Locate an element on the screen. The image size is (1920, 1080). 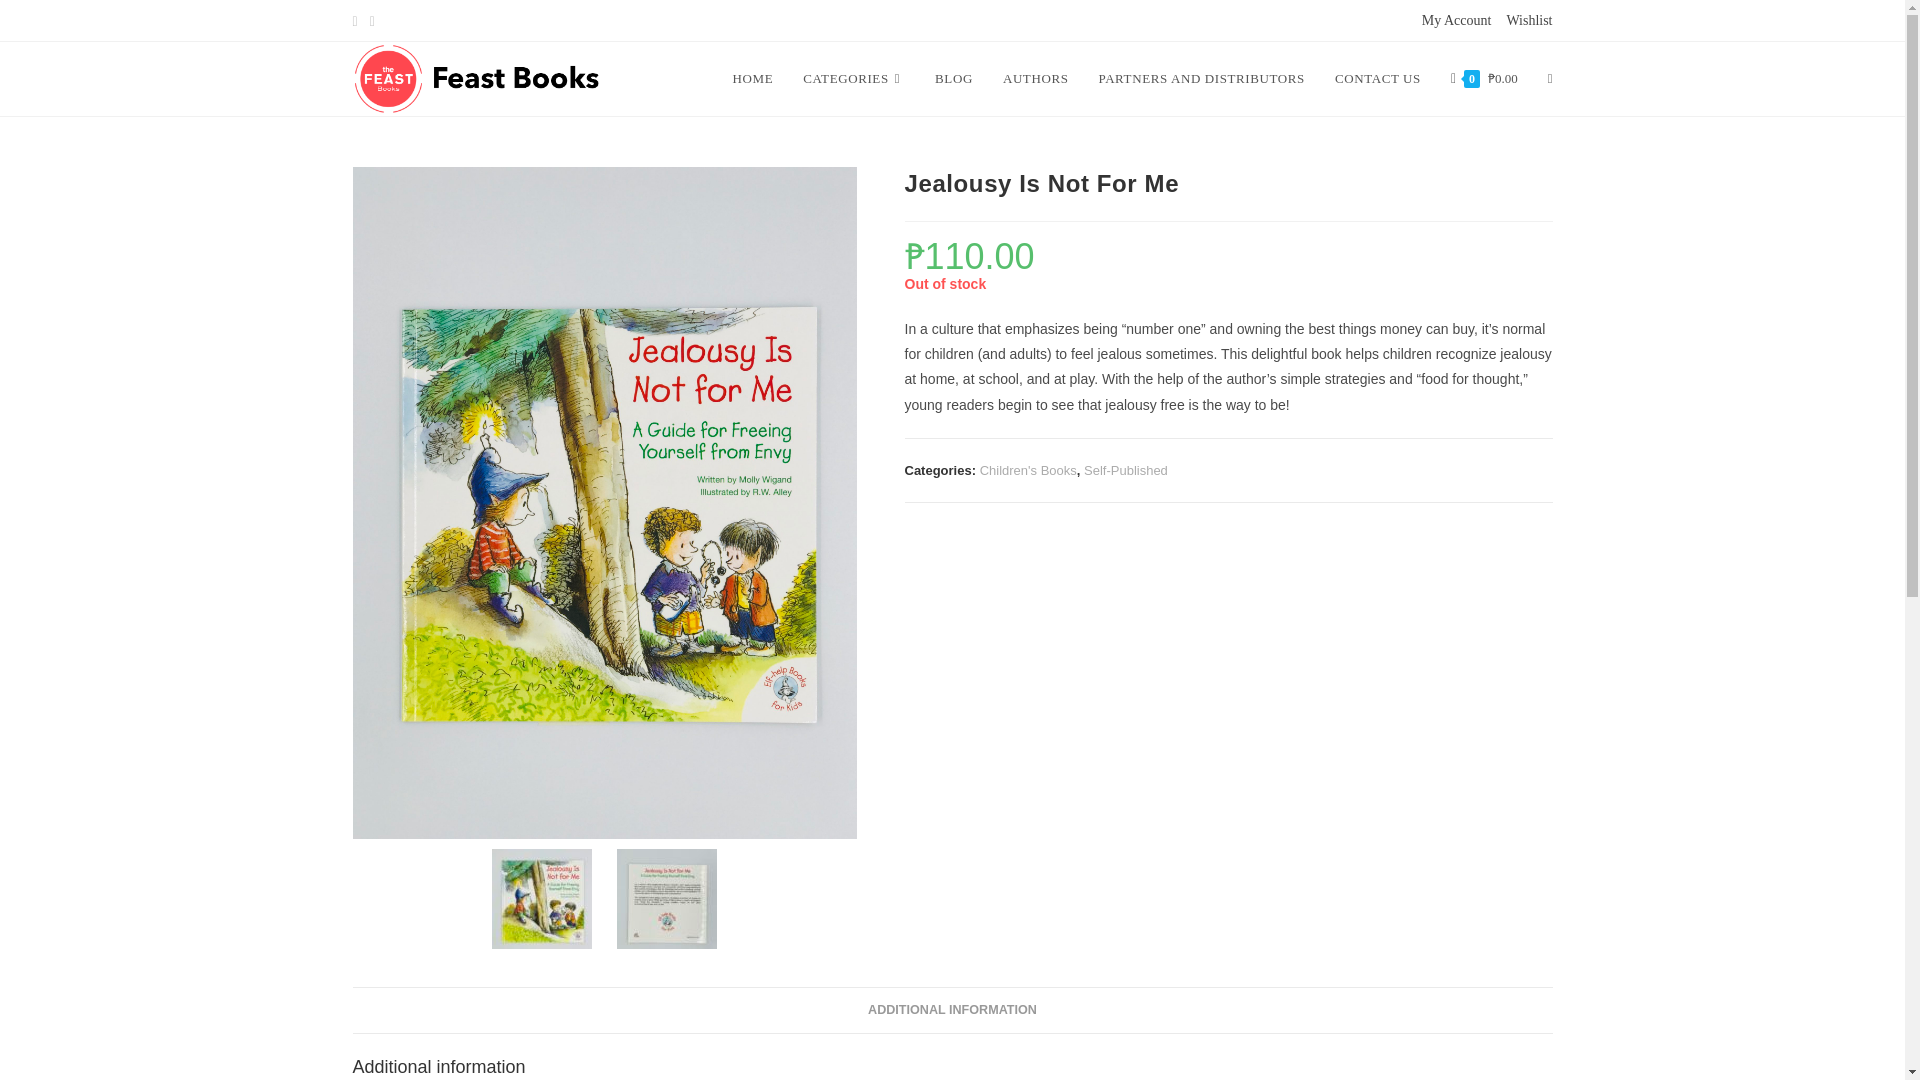
CONTACT US is located at coordinates (1378, 78).